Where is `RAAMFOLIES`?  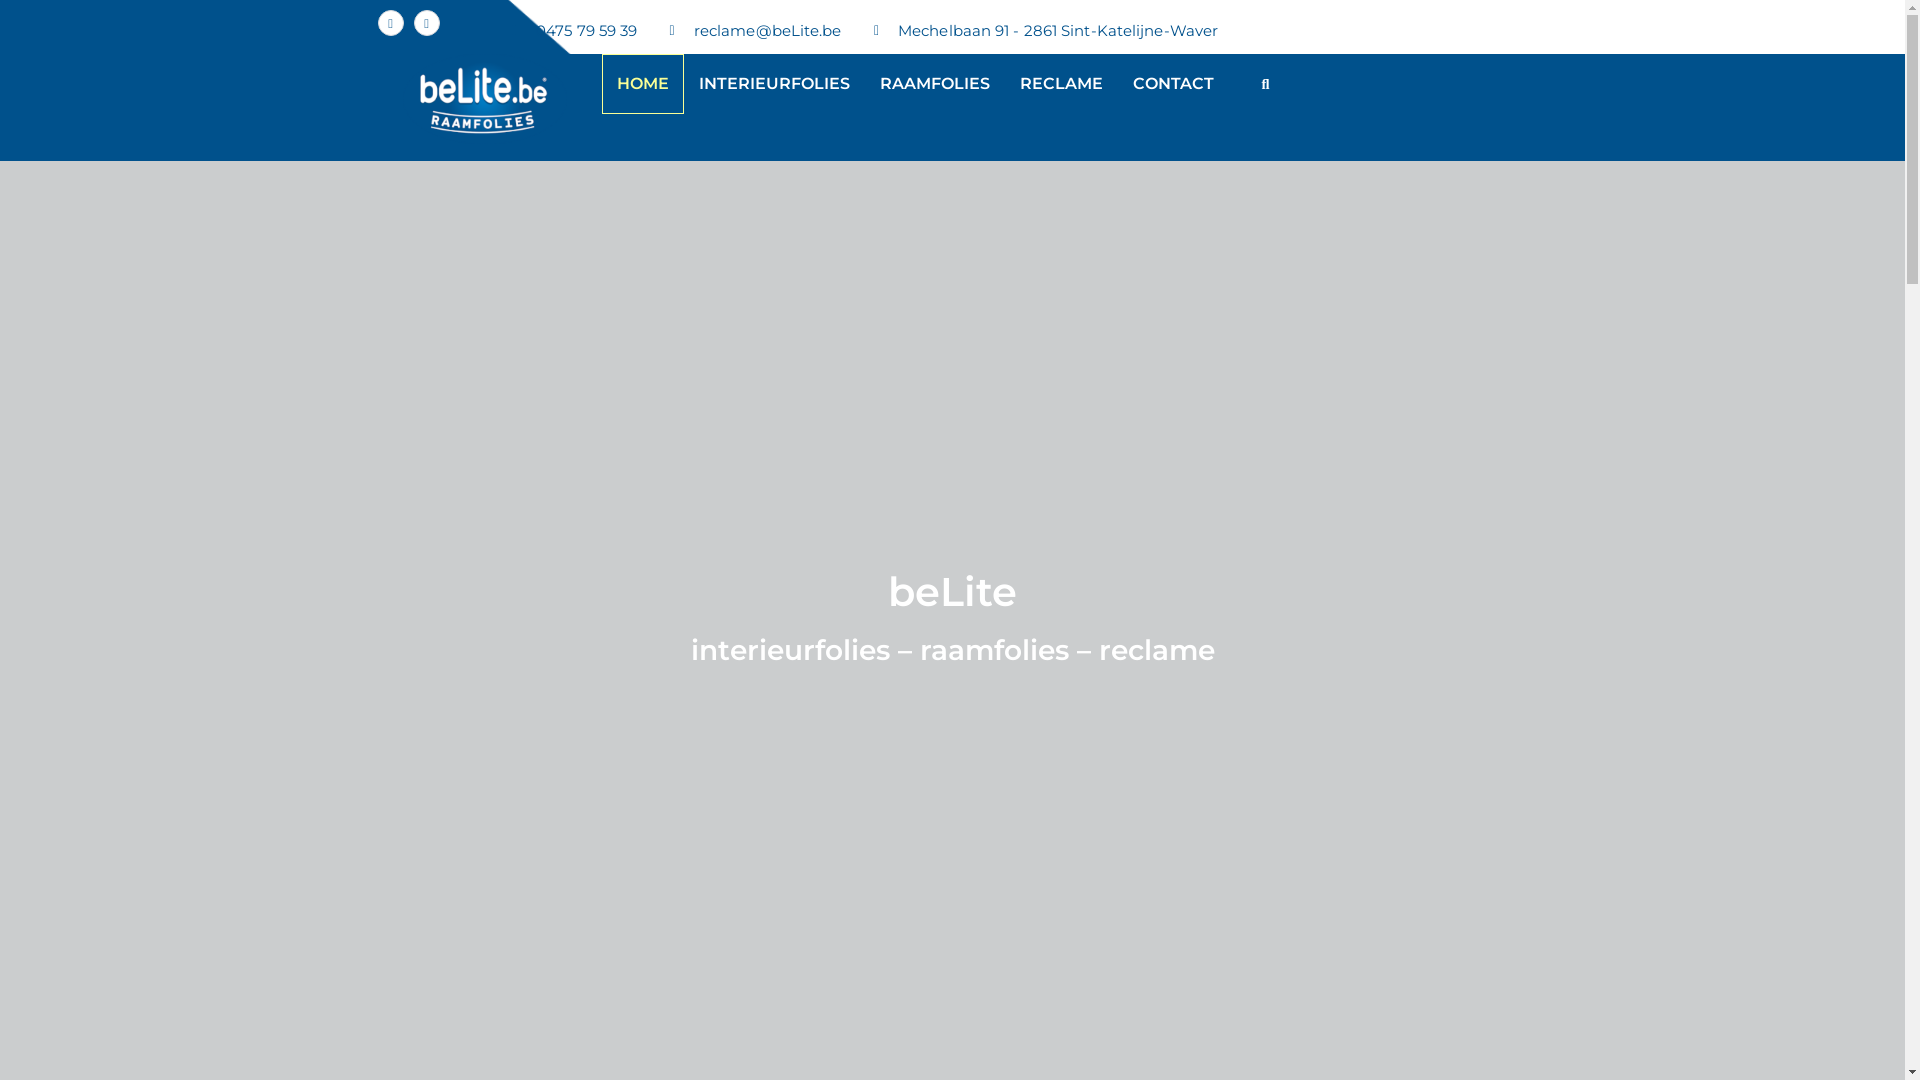 RAAMFOLIES is located at coordinates (934, 84).